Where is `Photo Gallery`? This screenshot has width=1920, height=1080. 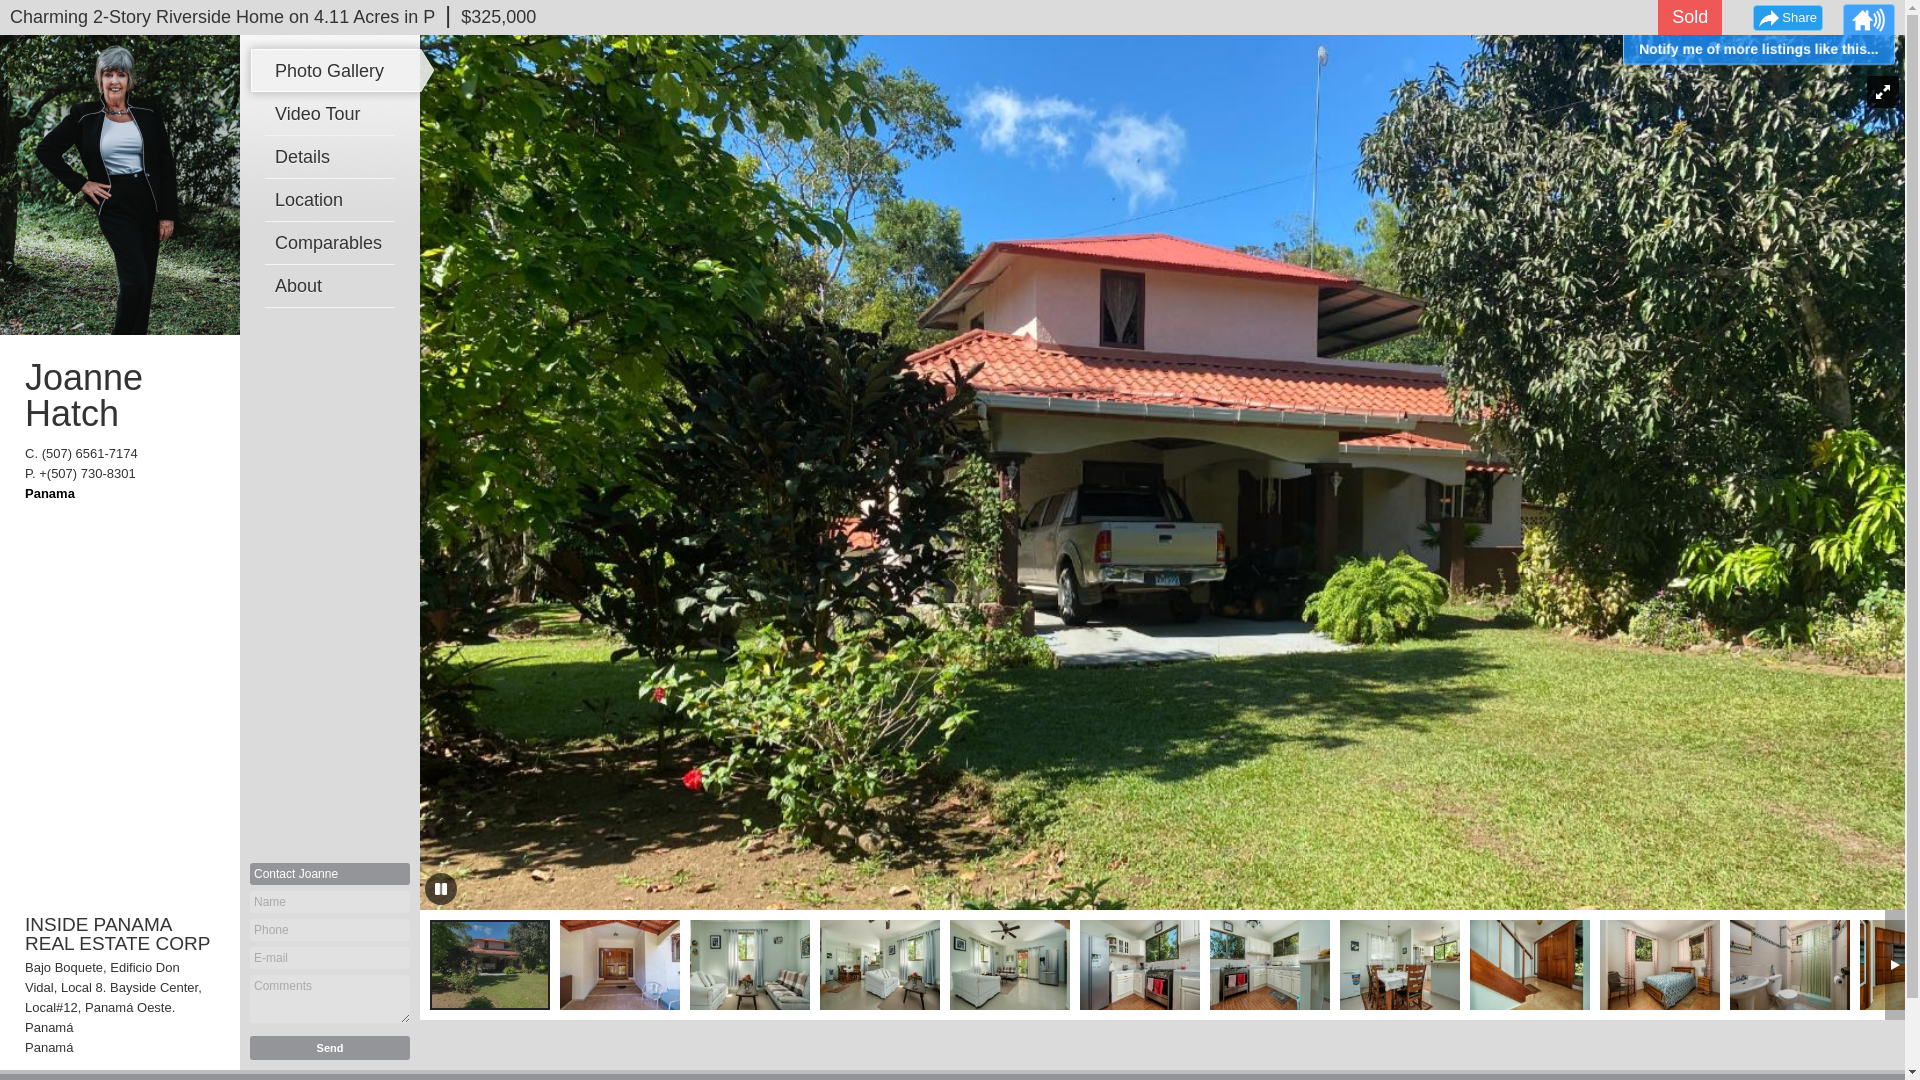 Photo Gallery is located at coordinates (334, 70).